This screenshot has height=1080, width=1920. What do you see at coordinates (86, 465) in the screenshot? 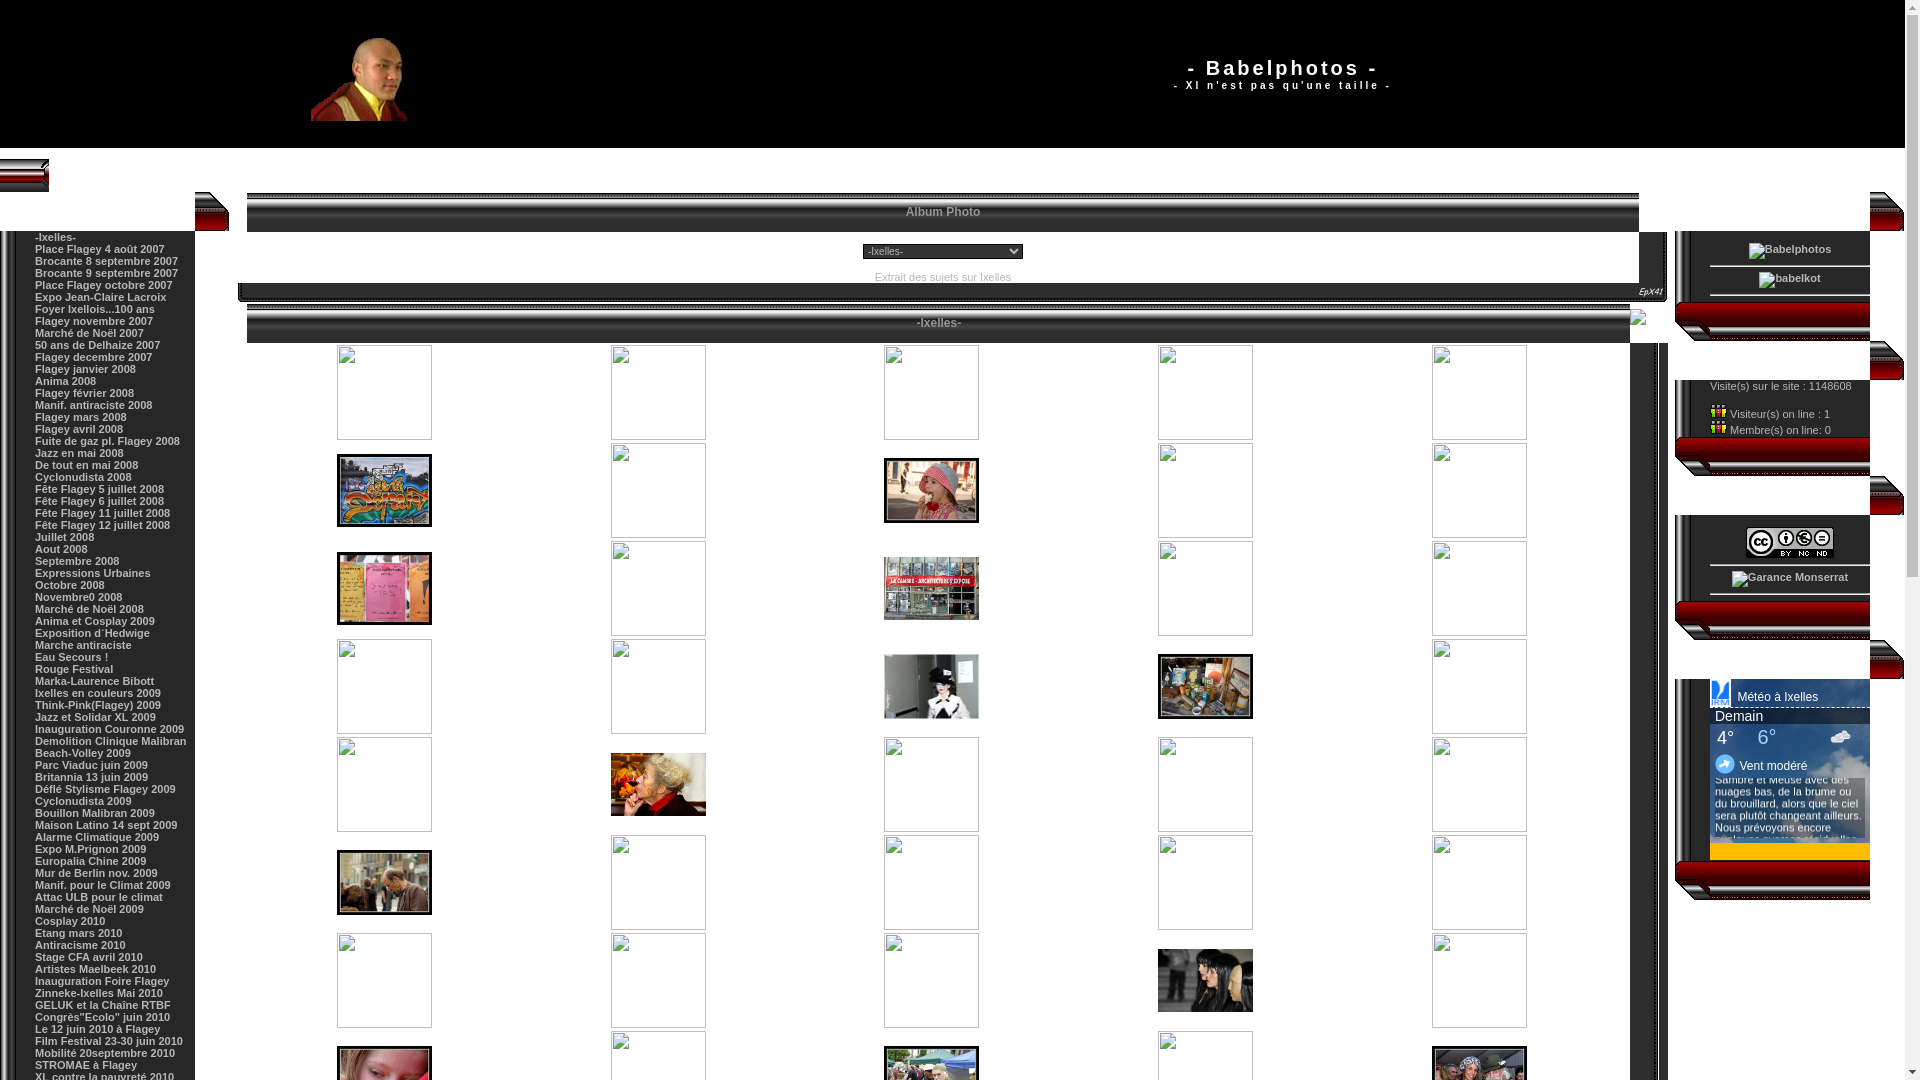
I see `De tout en mai 2008` at bounding box center [86, 465].